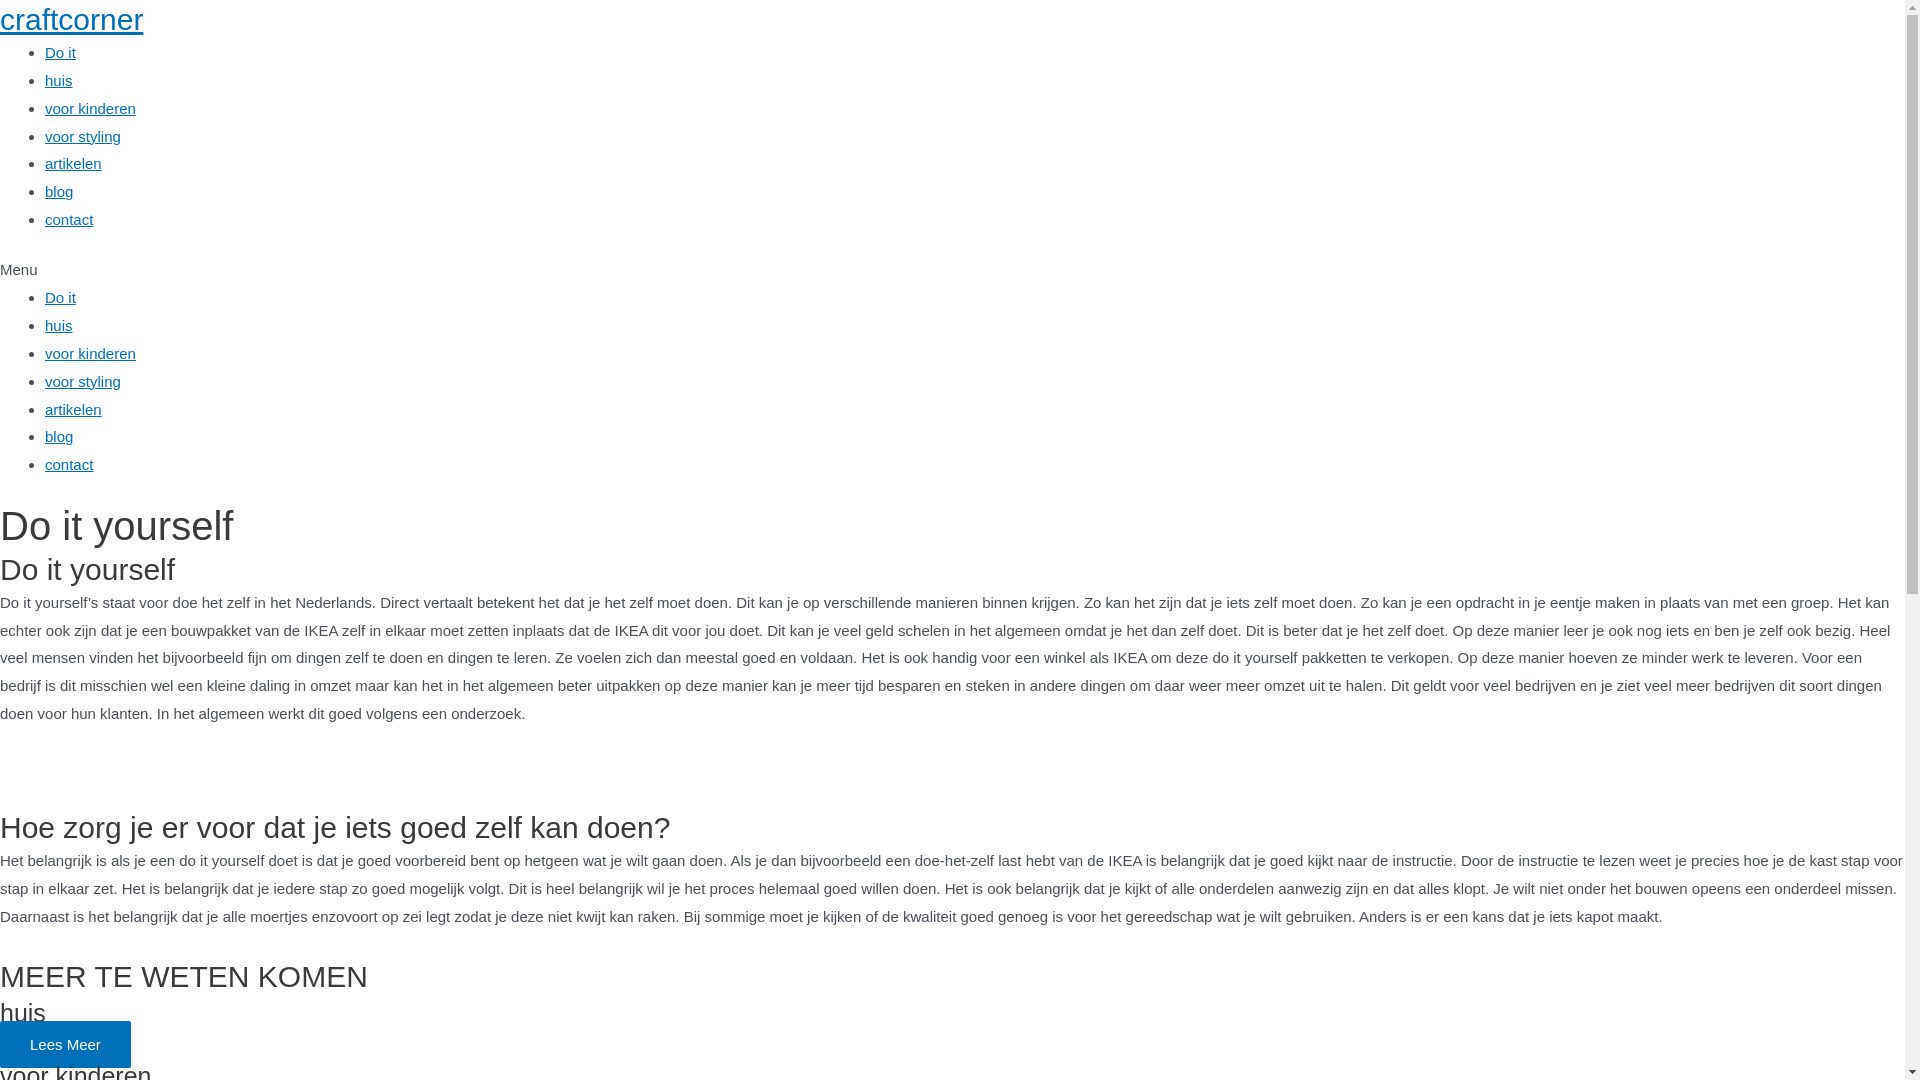  I want to click on huis, so click(59, 326).